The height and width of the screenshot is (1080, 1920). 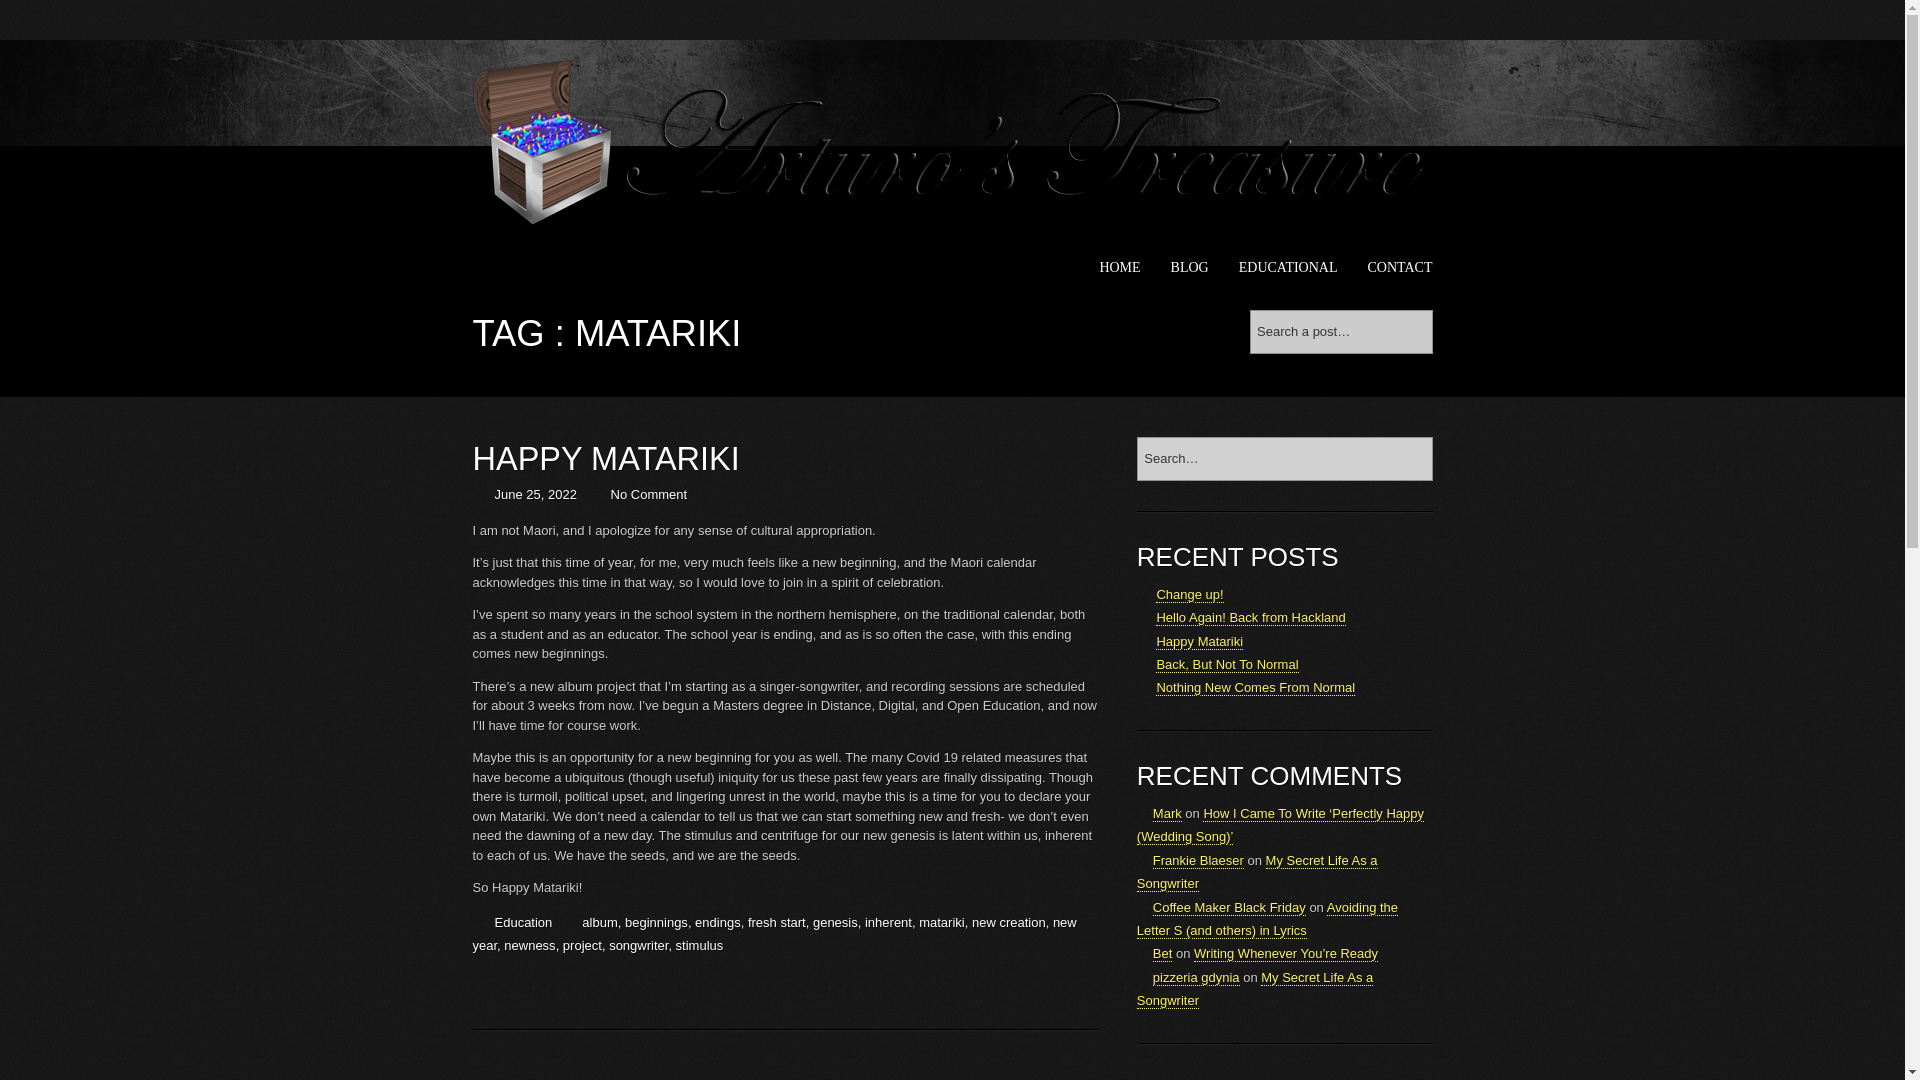 What do you see at coordinates (1400, 268) in the screenshot?
I see `CONTACT` at bounding box center [1400, 268].